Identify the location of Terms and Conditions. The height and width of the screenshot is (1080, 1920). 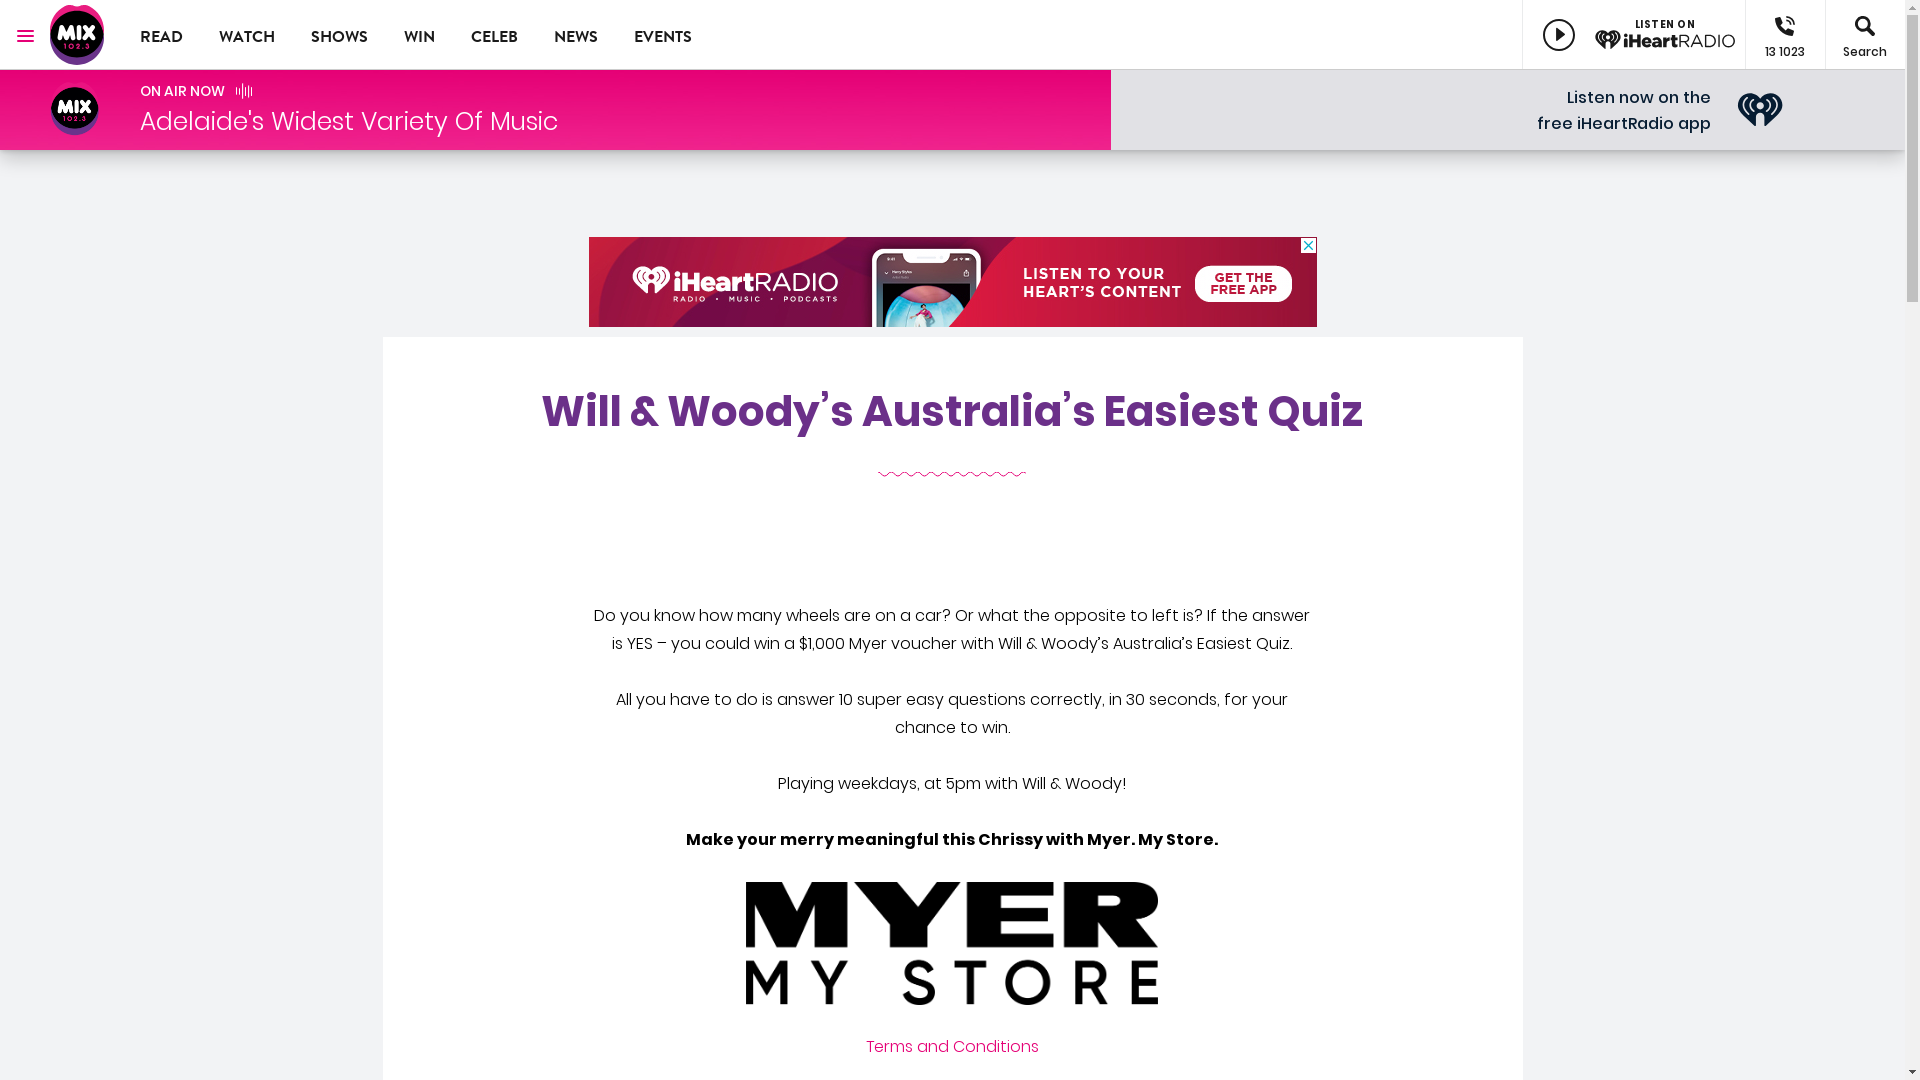
(952, 1046).